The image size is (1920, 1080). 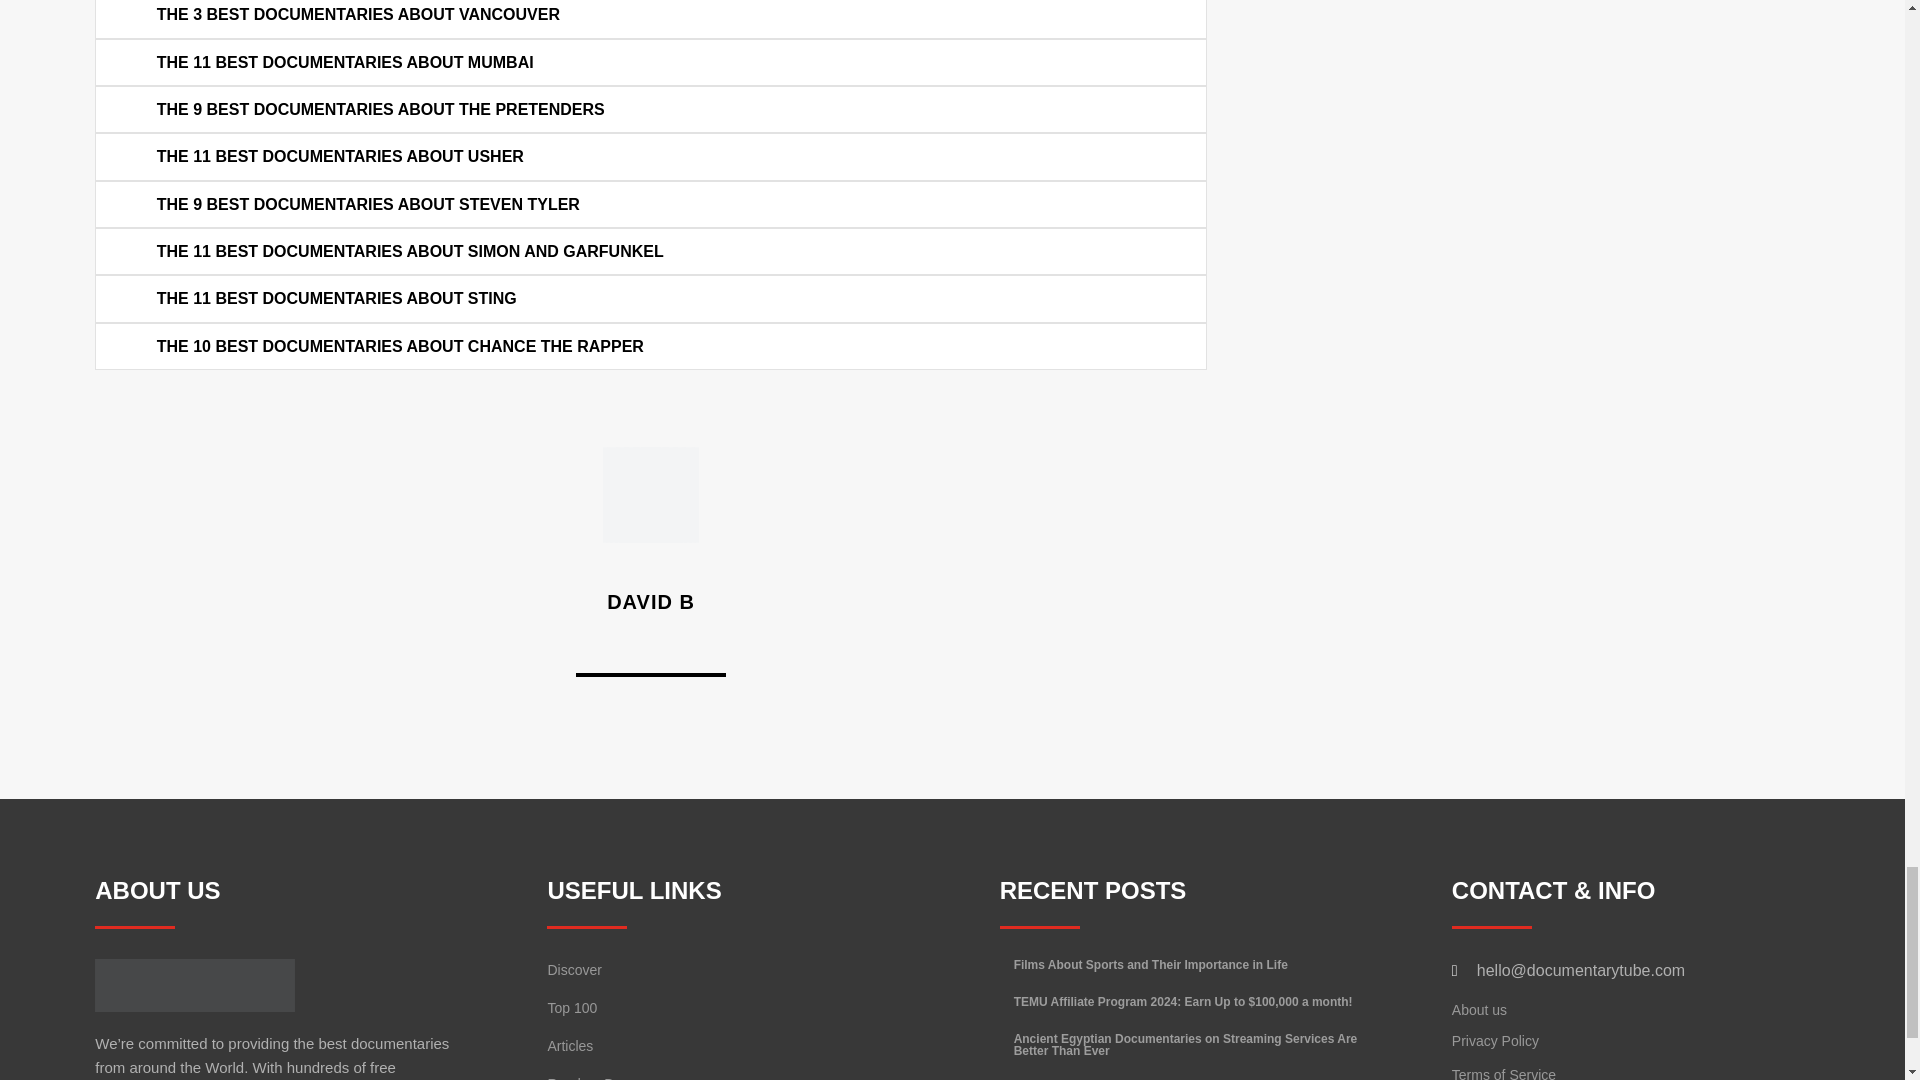 I want to click on THE 11 BEST DOCUMENTARIES ABOUT USHER, so click(x=340, y=158).